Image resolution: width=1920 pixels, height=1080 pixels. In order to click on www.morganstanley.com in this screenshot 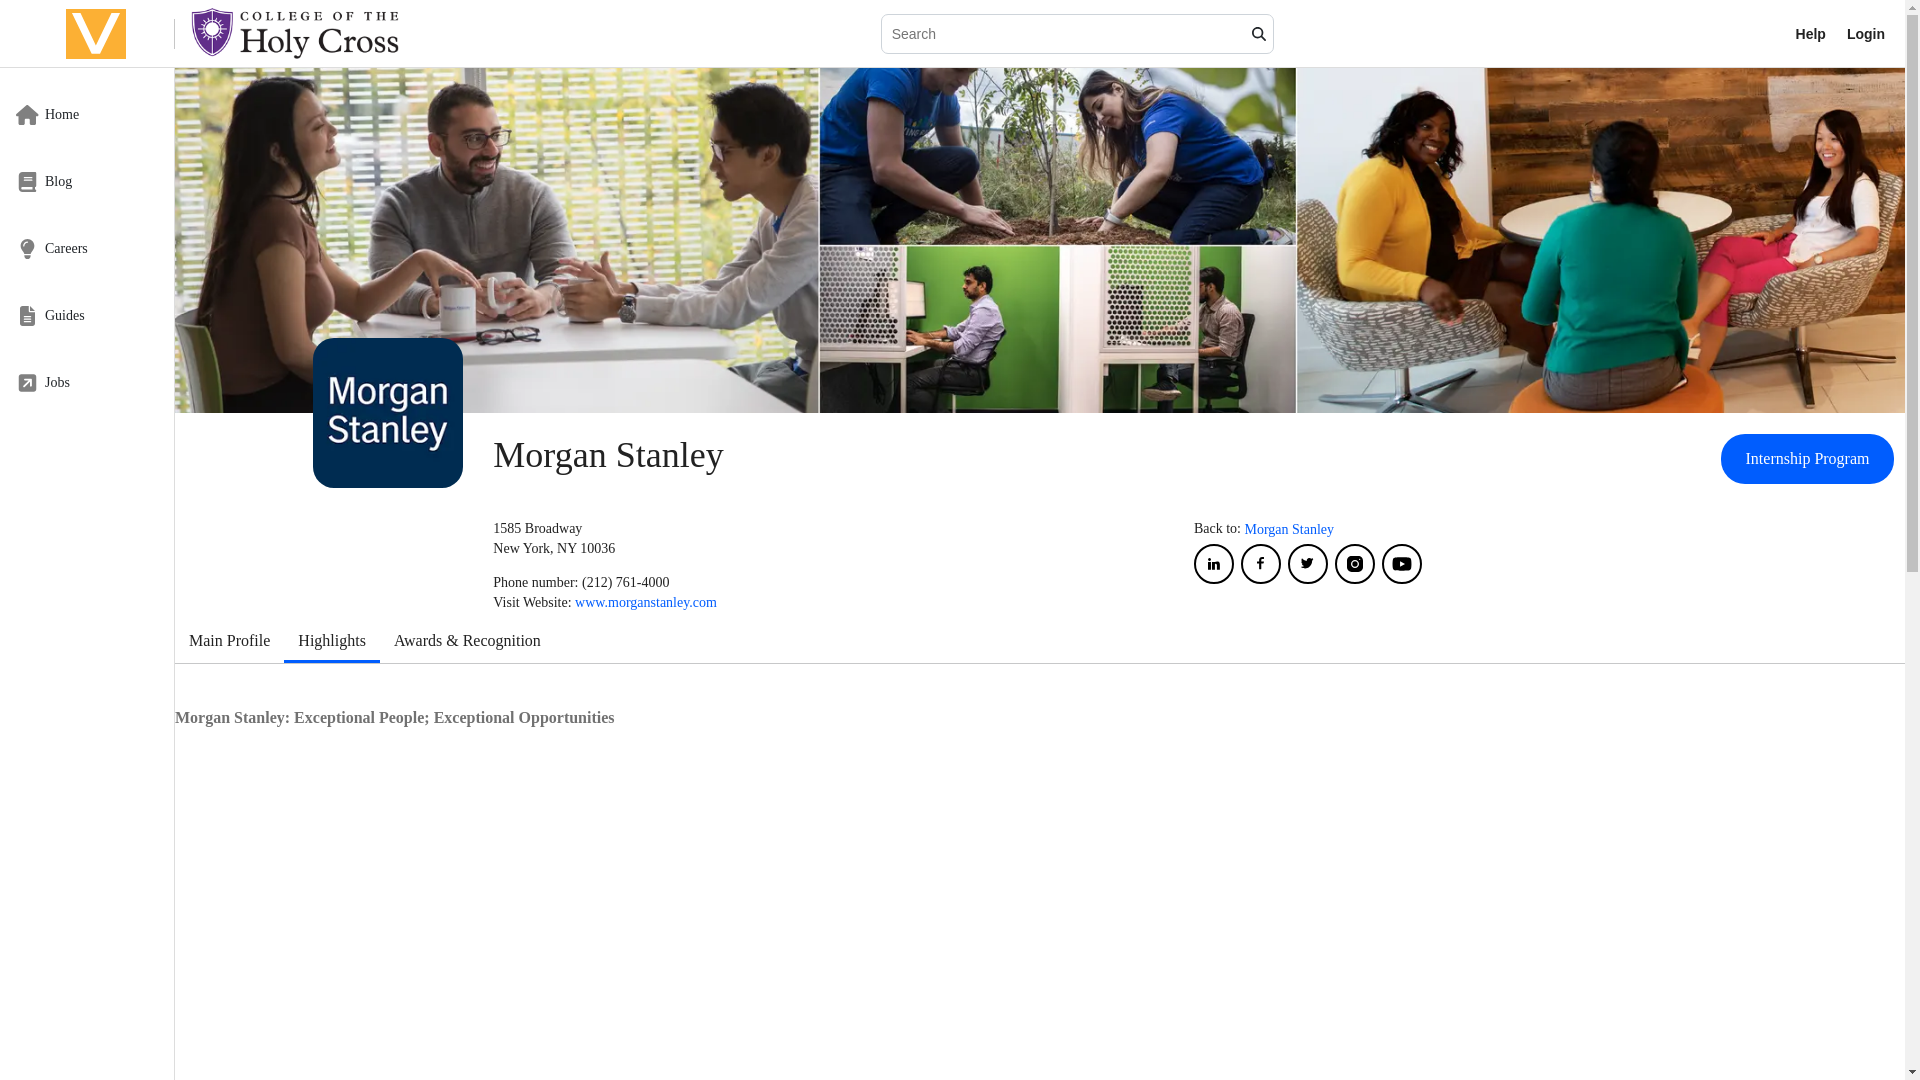, I will do `click(645, 602)`.